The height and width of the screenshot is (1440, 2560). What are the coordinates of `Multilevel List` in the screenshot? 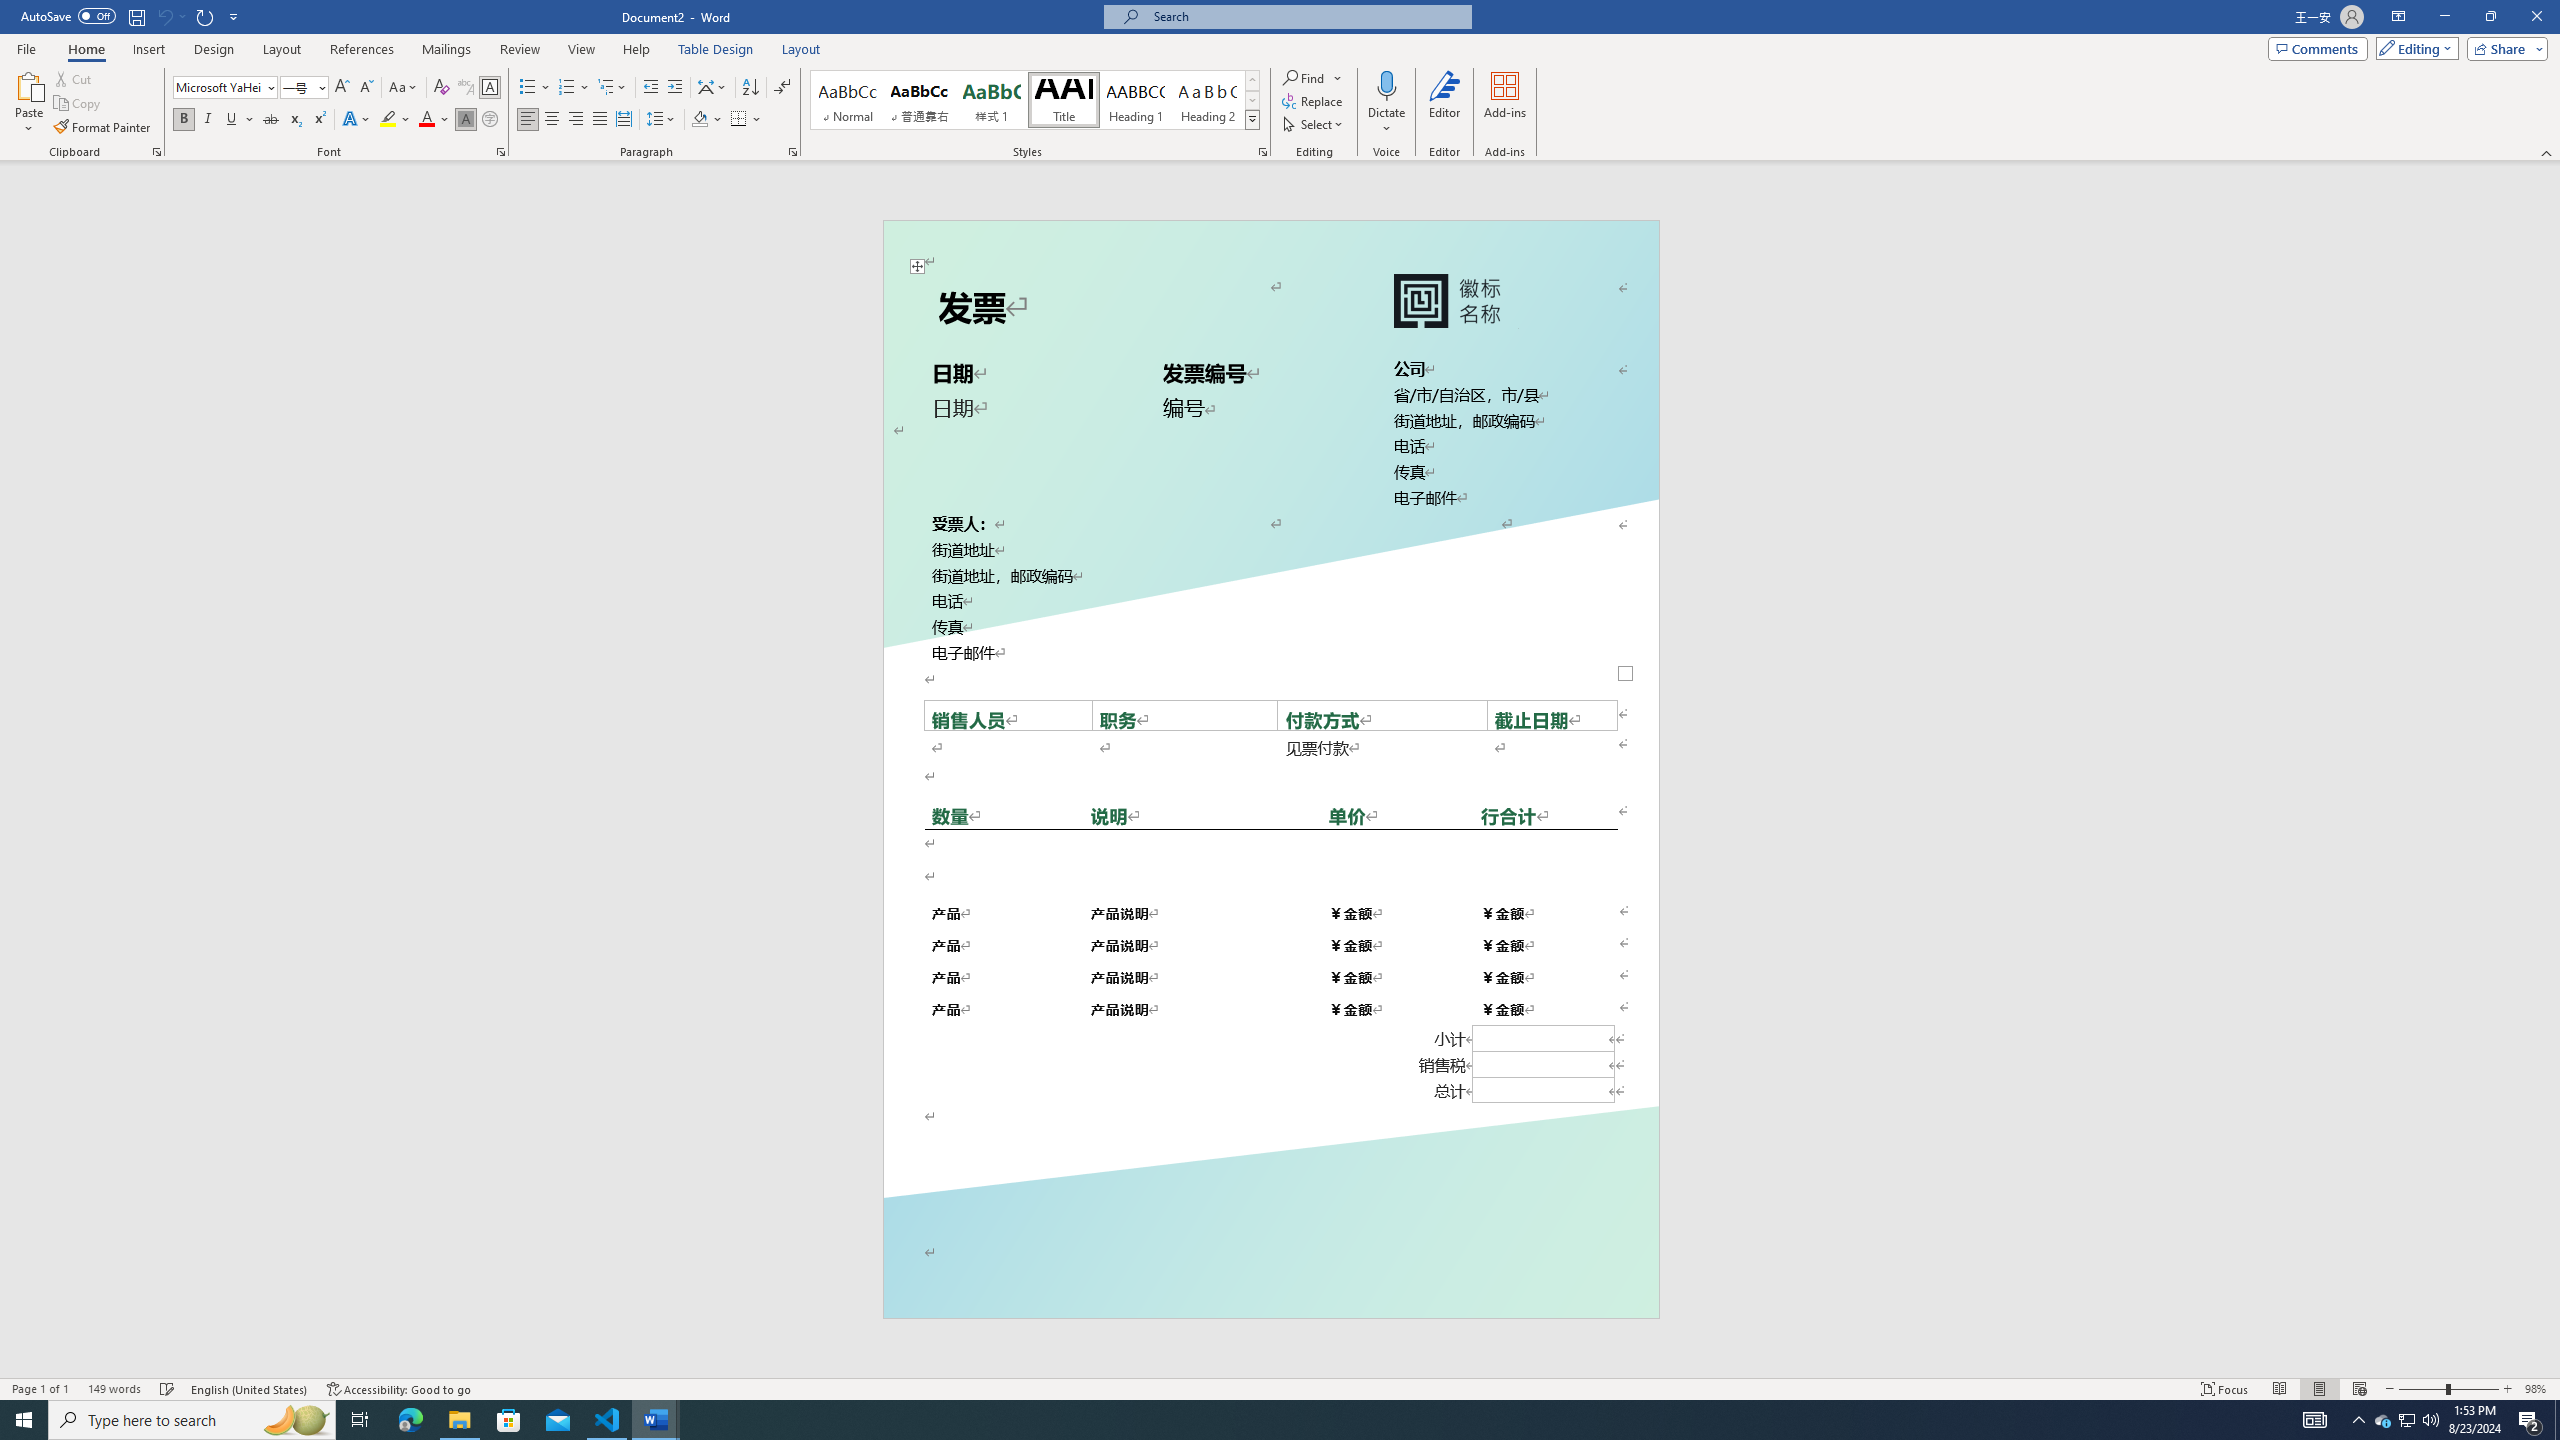 It's located at (611, 88).